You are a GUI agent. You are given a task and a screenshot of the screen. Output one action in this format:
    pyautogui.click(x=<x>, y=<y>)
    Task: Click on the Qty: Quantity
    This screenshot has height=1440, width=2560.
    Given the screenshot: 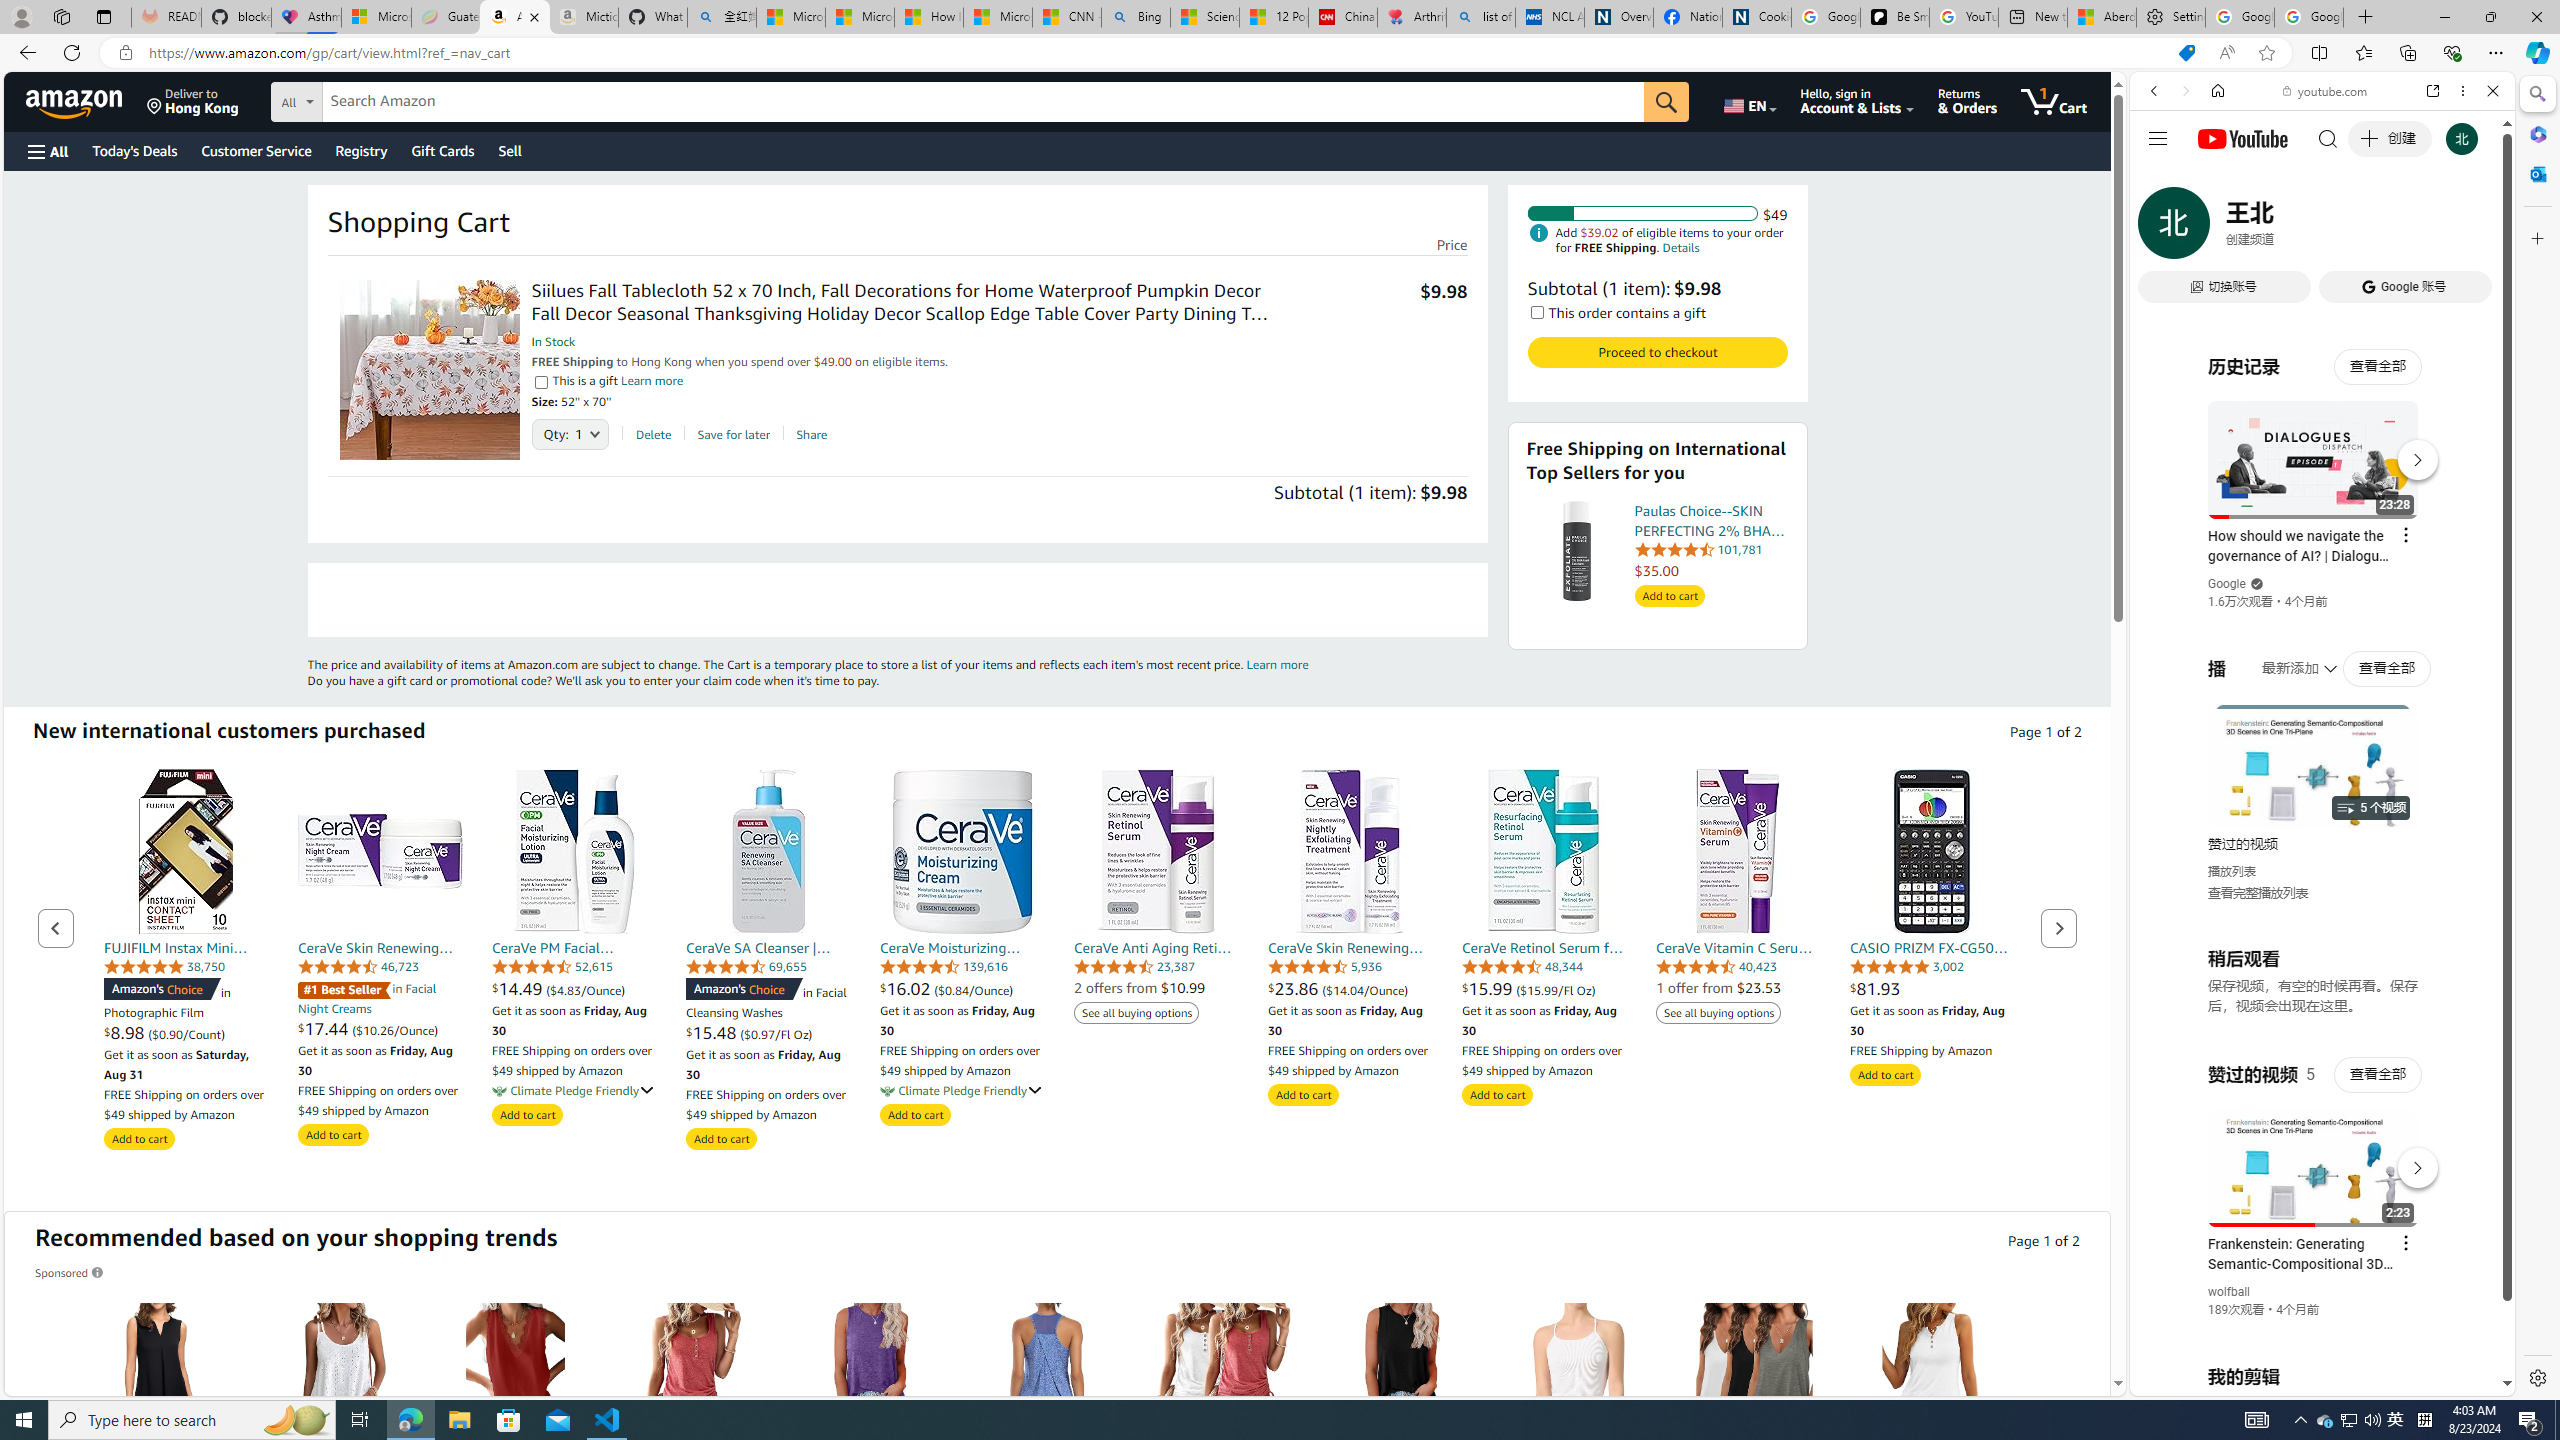 What is the action you would take?
    pyautogui.click(x=569, y=428)
    